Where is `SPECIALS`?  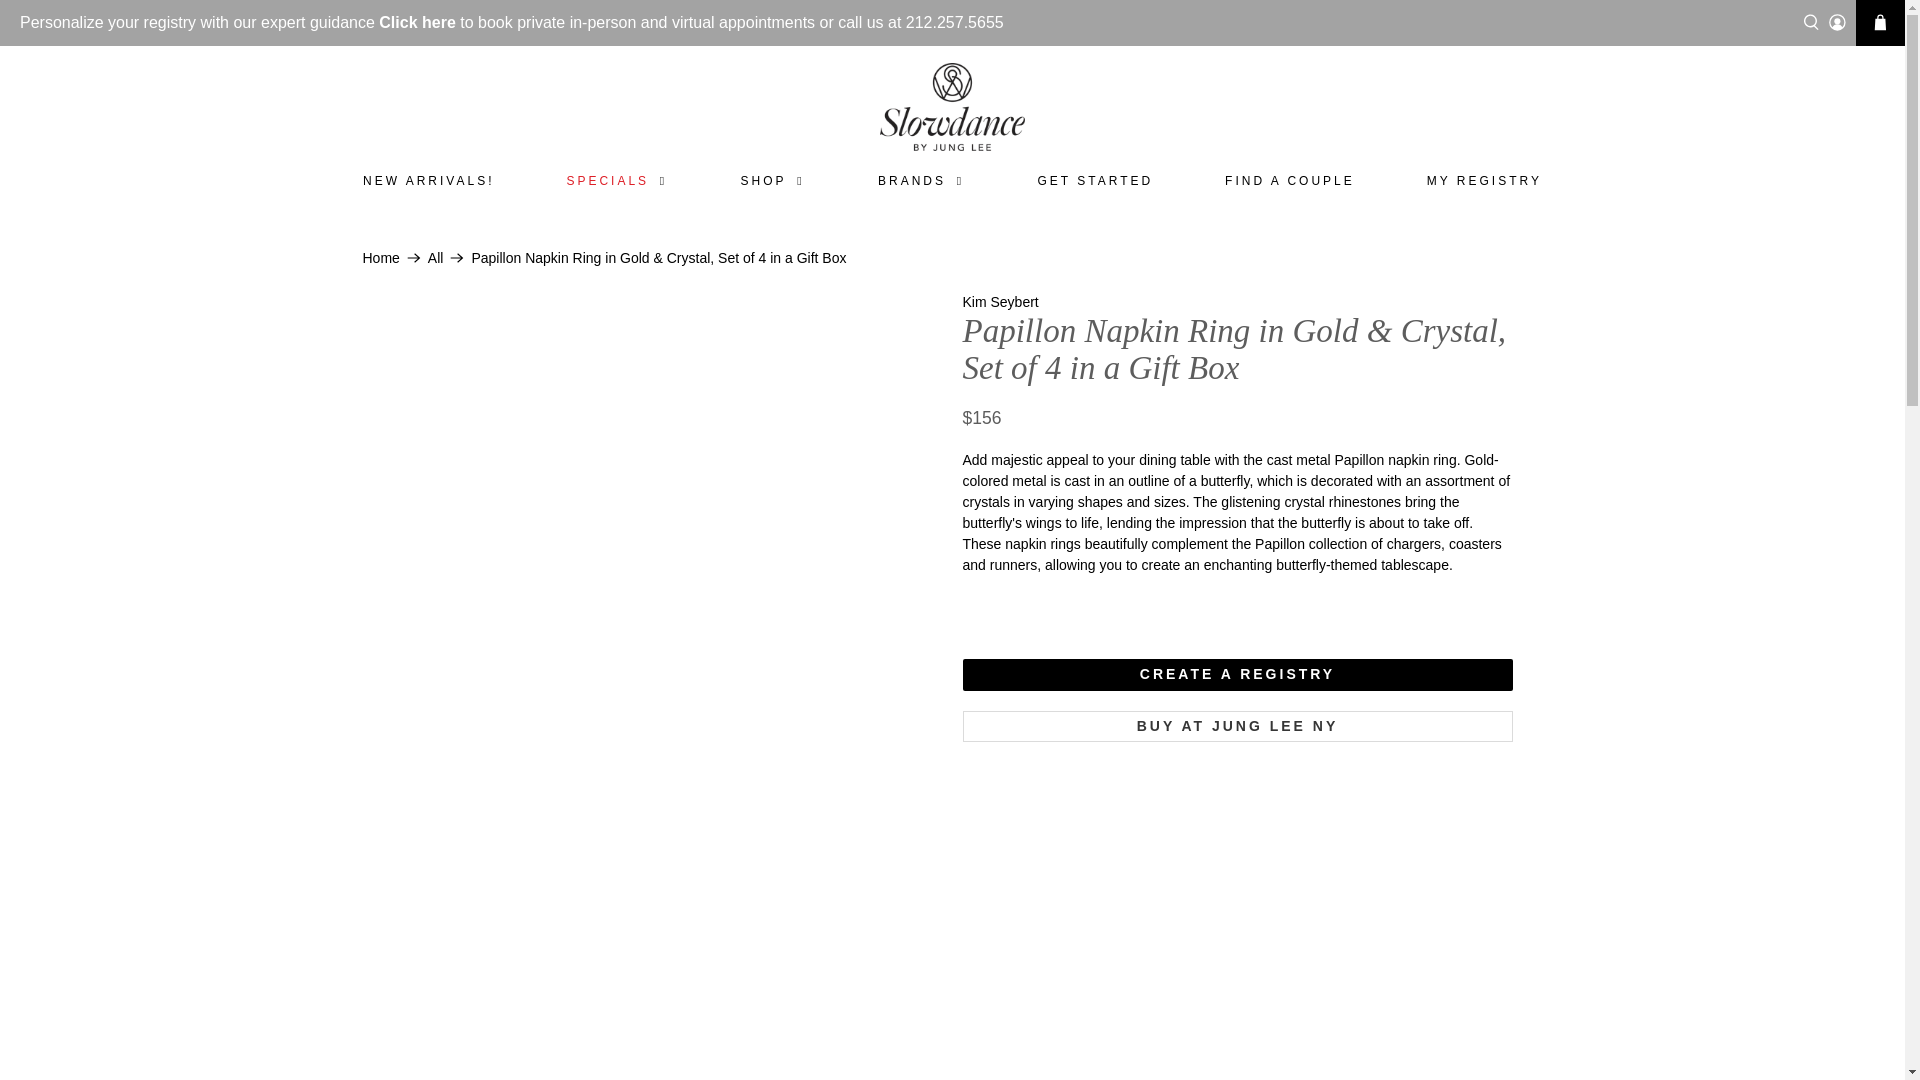
SPECIALS is located at coordinates (618, 180).